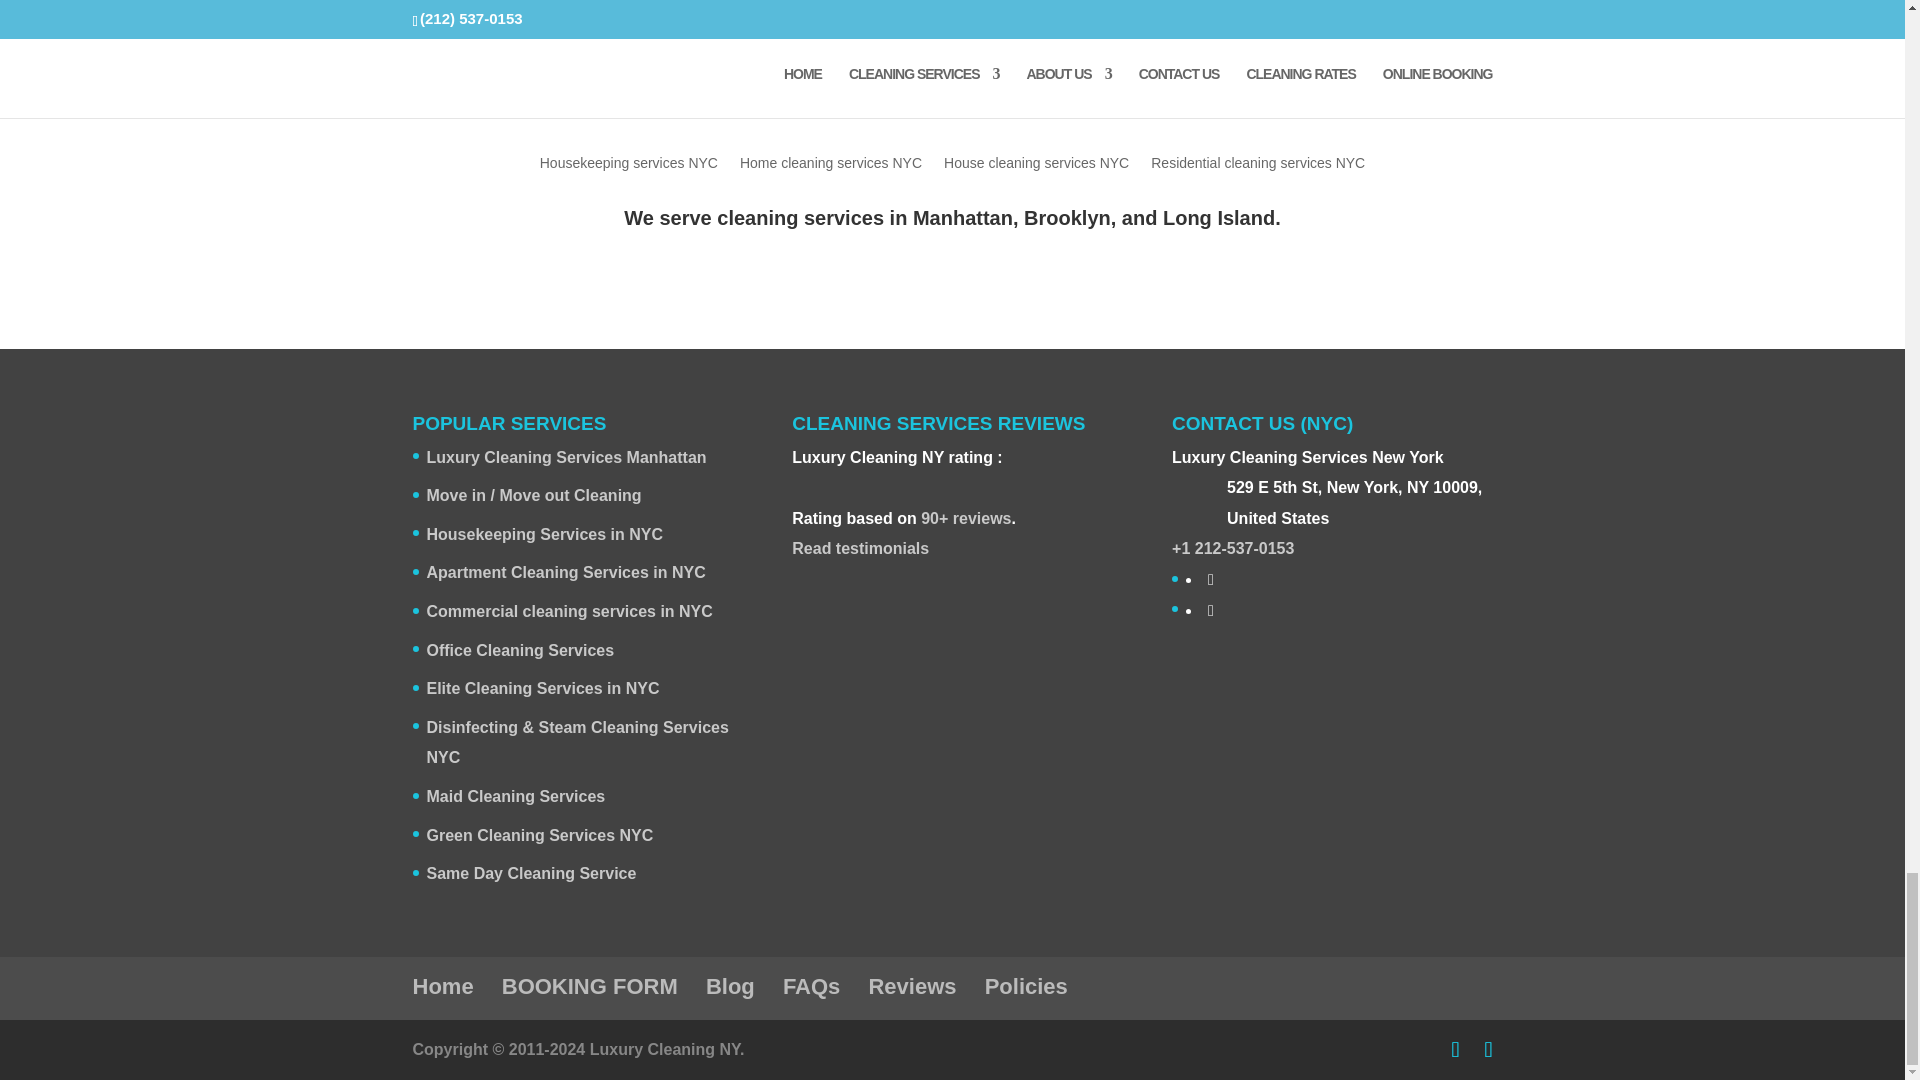  What do you see at coordinates (542, 688) in the screenshot?
I see `Elite Cleaning Services in NYC` at bounding box center [542, 688].